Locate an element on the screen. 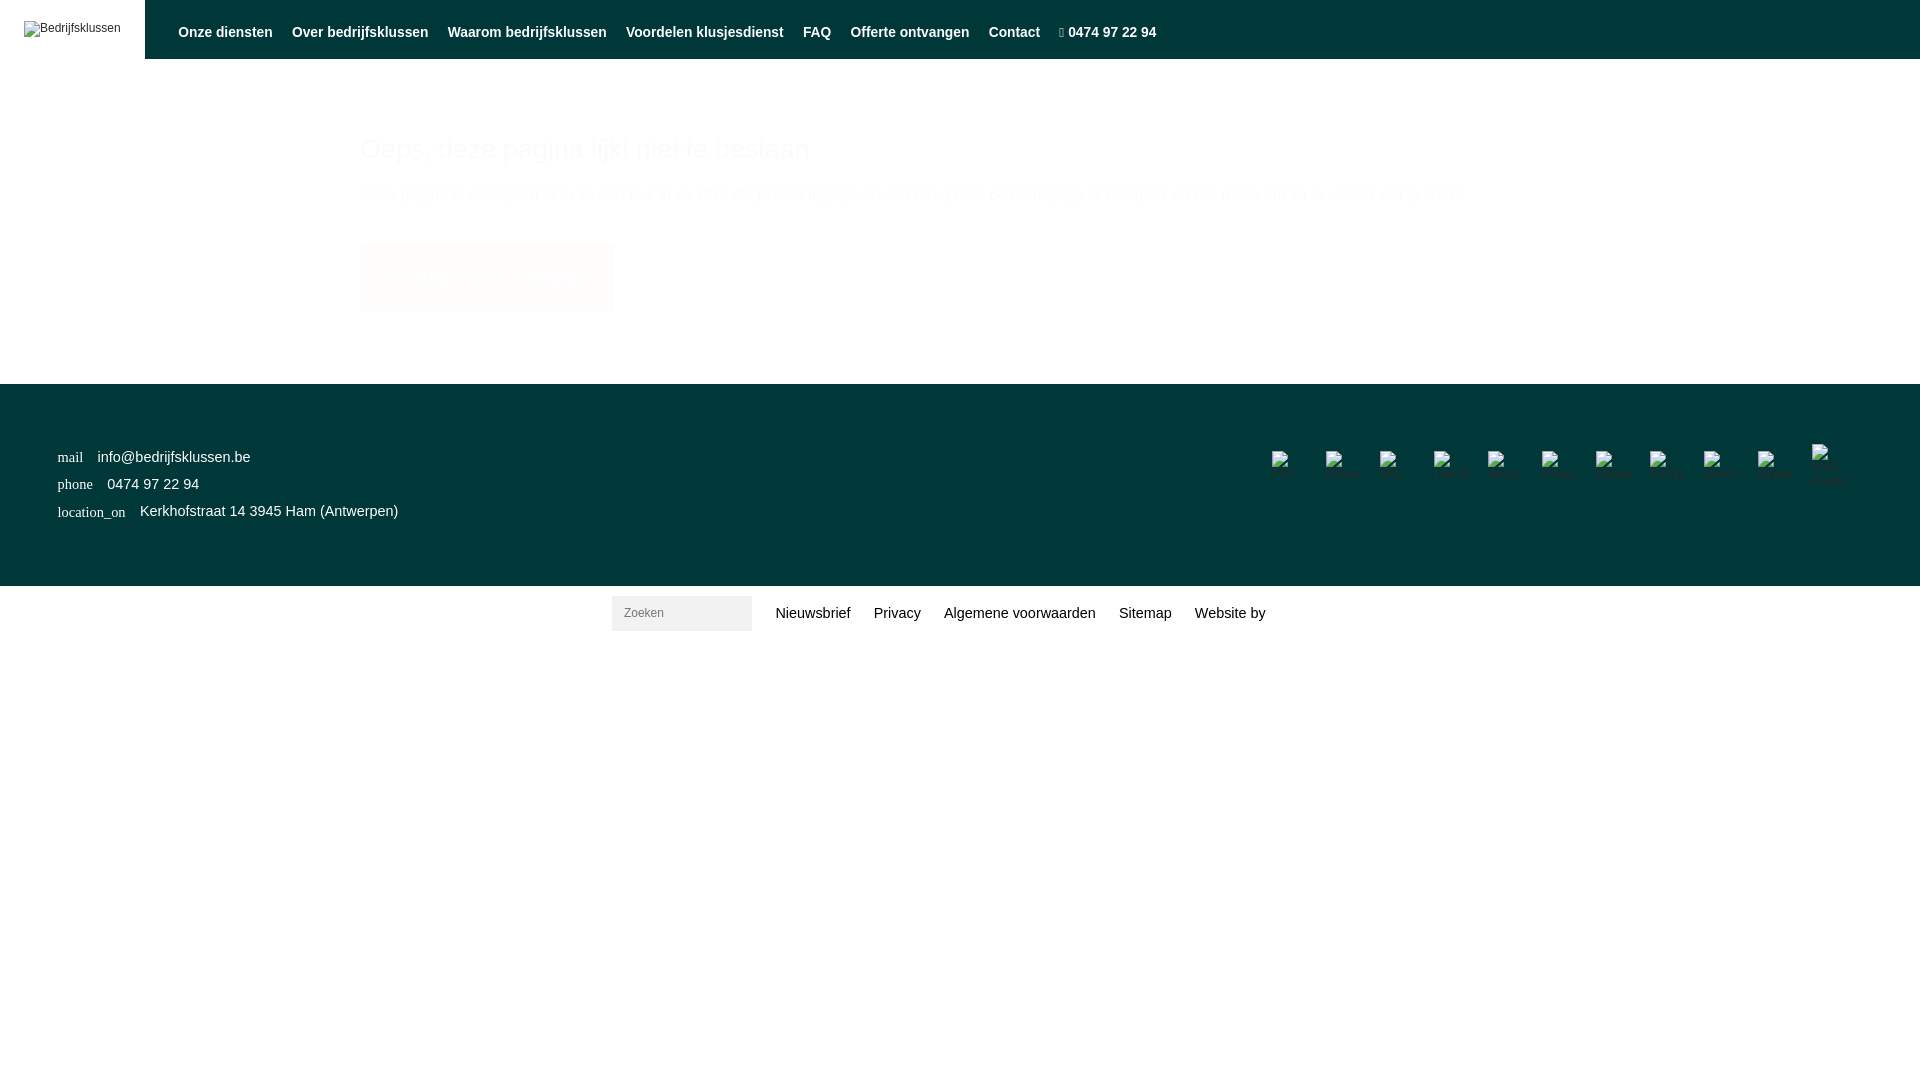 Image resolution: width=1920 pixels, height=1080 pixels. Over bedrijfsklussen is located at coordinates (360, 32).